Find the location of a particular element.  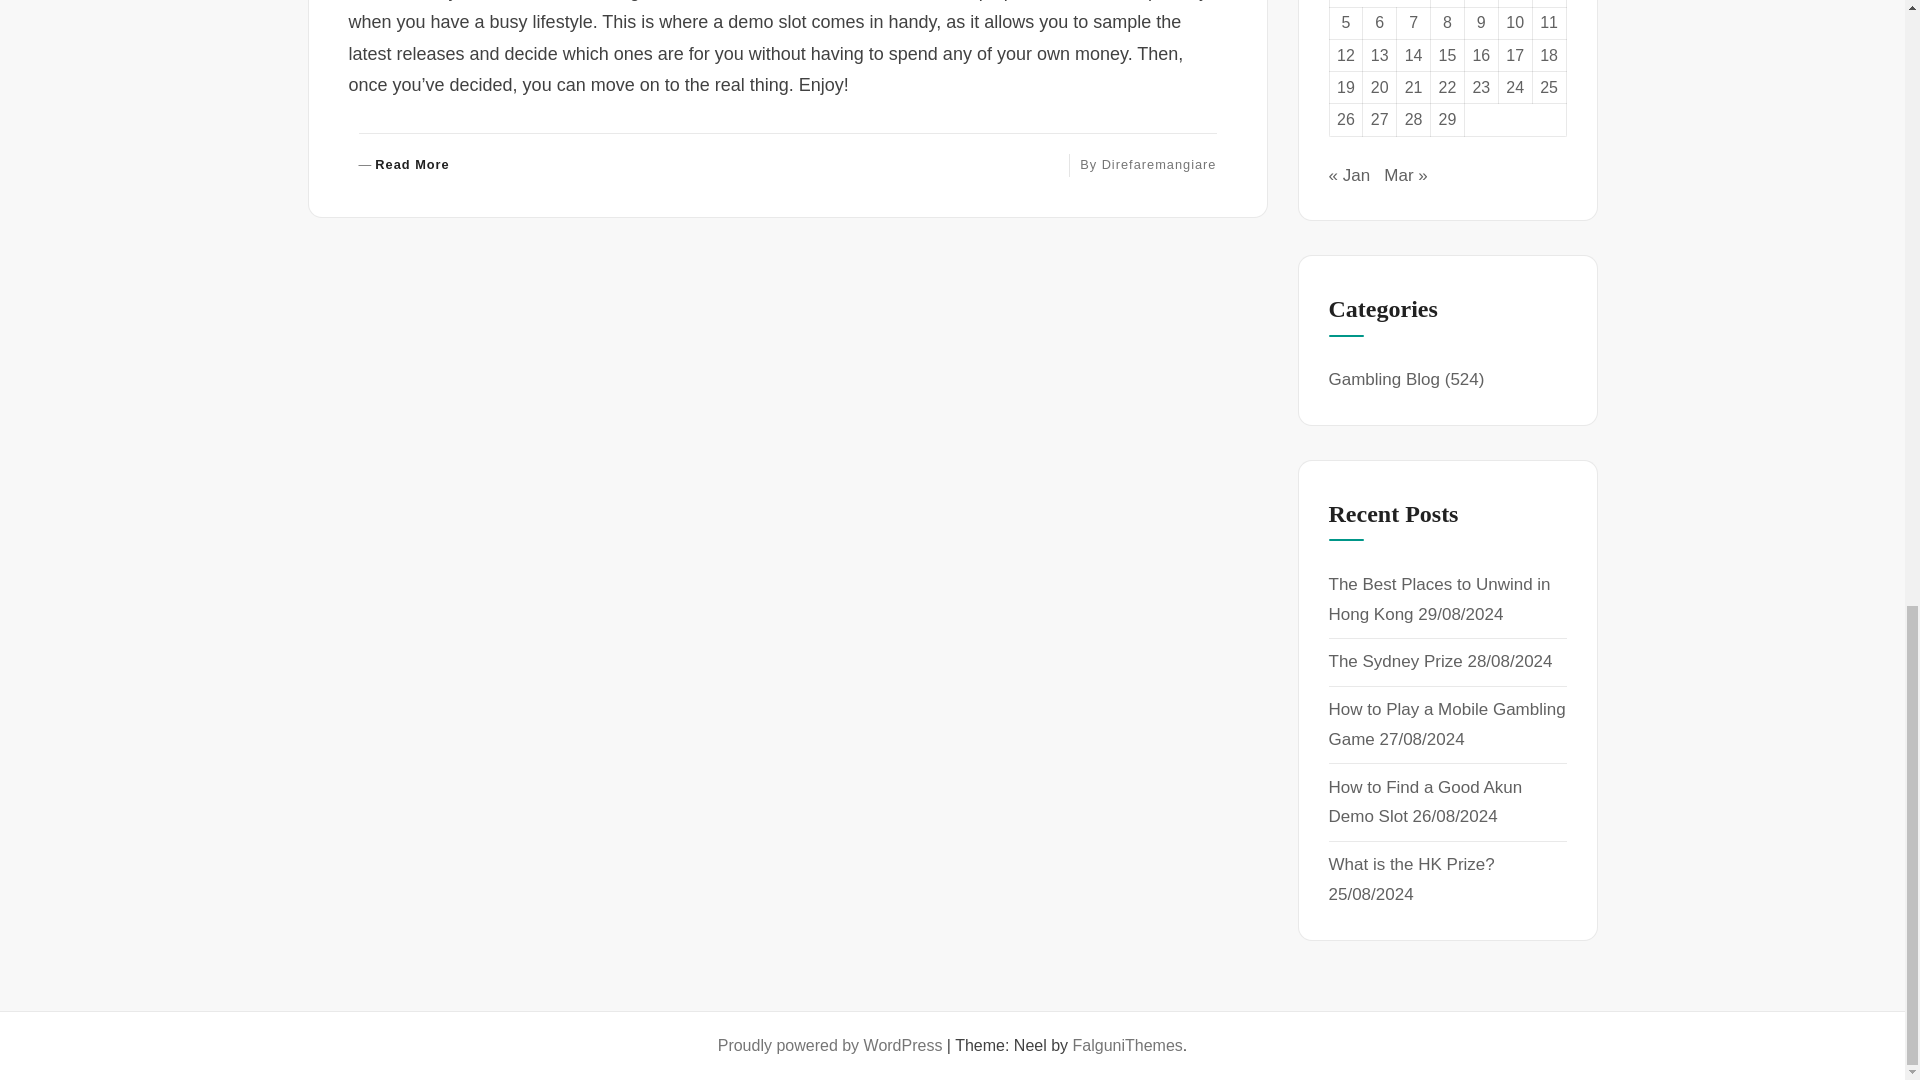

13 is located at coordinates (1379, 55).